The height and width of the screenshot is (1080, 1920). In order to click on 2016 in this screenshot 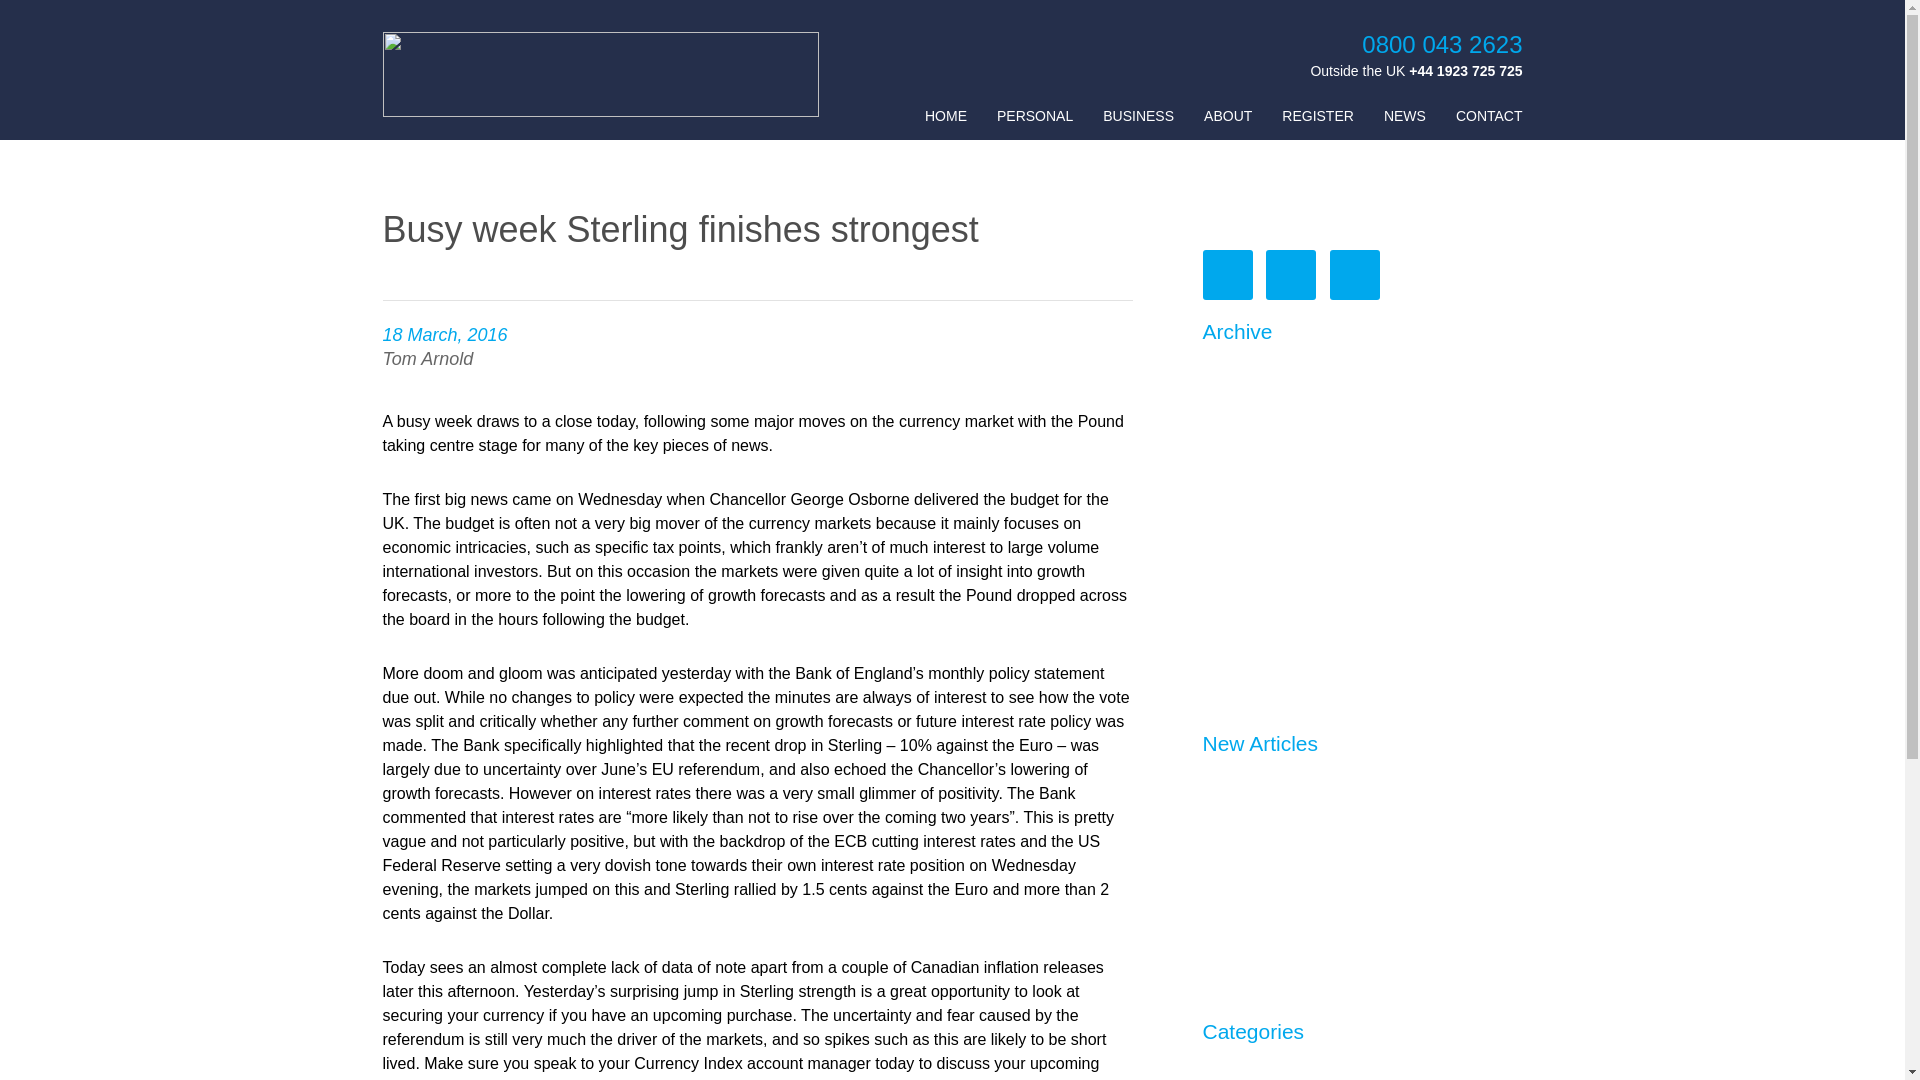, I will do `click(1220, 514)`.